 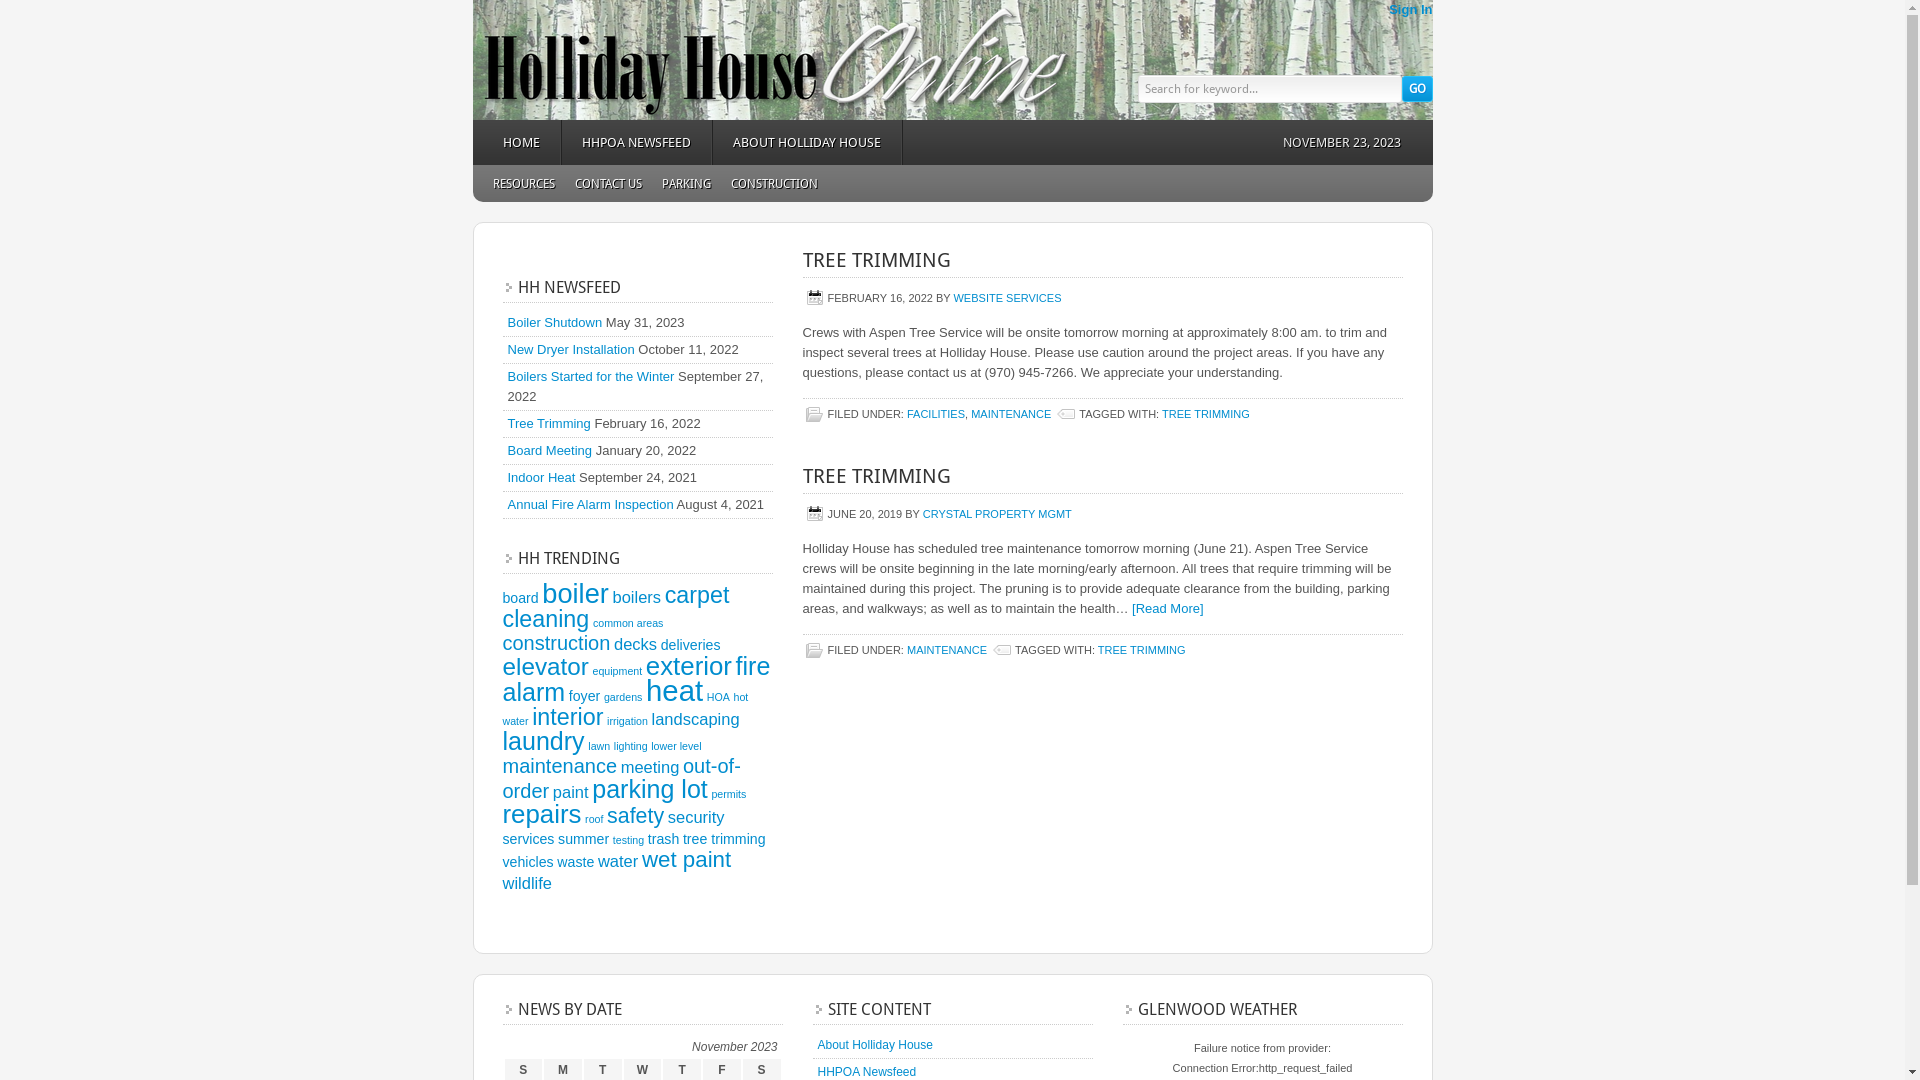 What do you see at coordinates (774, 184) in the screenshot?
I see `CONSTRUCTION` at bounding box center [774, 184].